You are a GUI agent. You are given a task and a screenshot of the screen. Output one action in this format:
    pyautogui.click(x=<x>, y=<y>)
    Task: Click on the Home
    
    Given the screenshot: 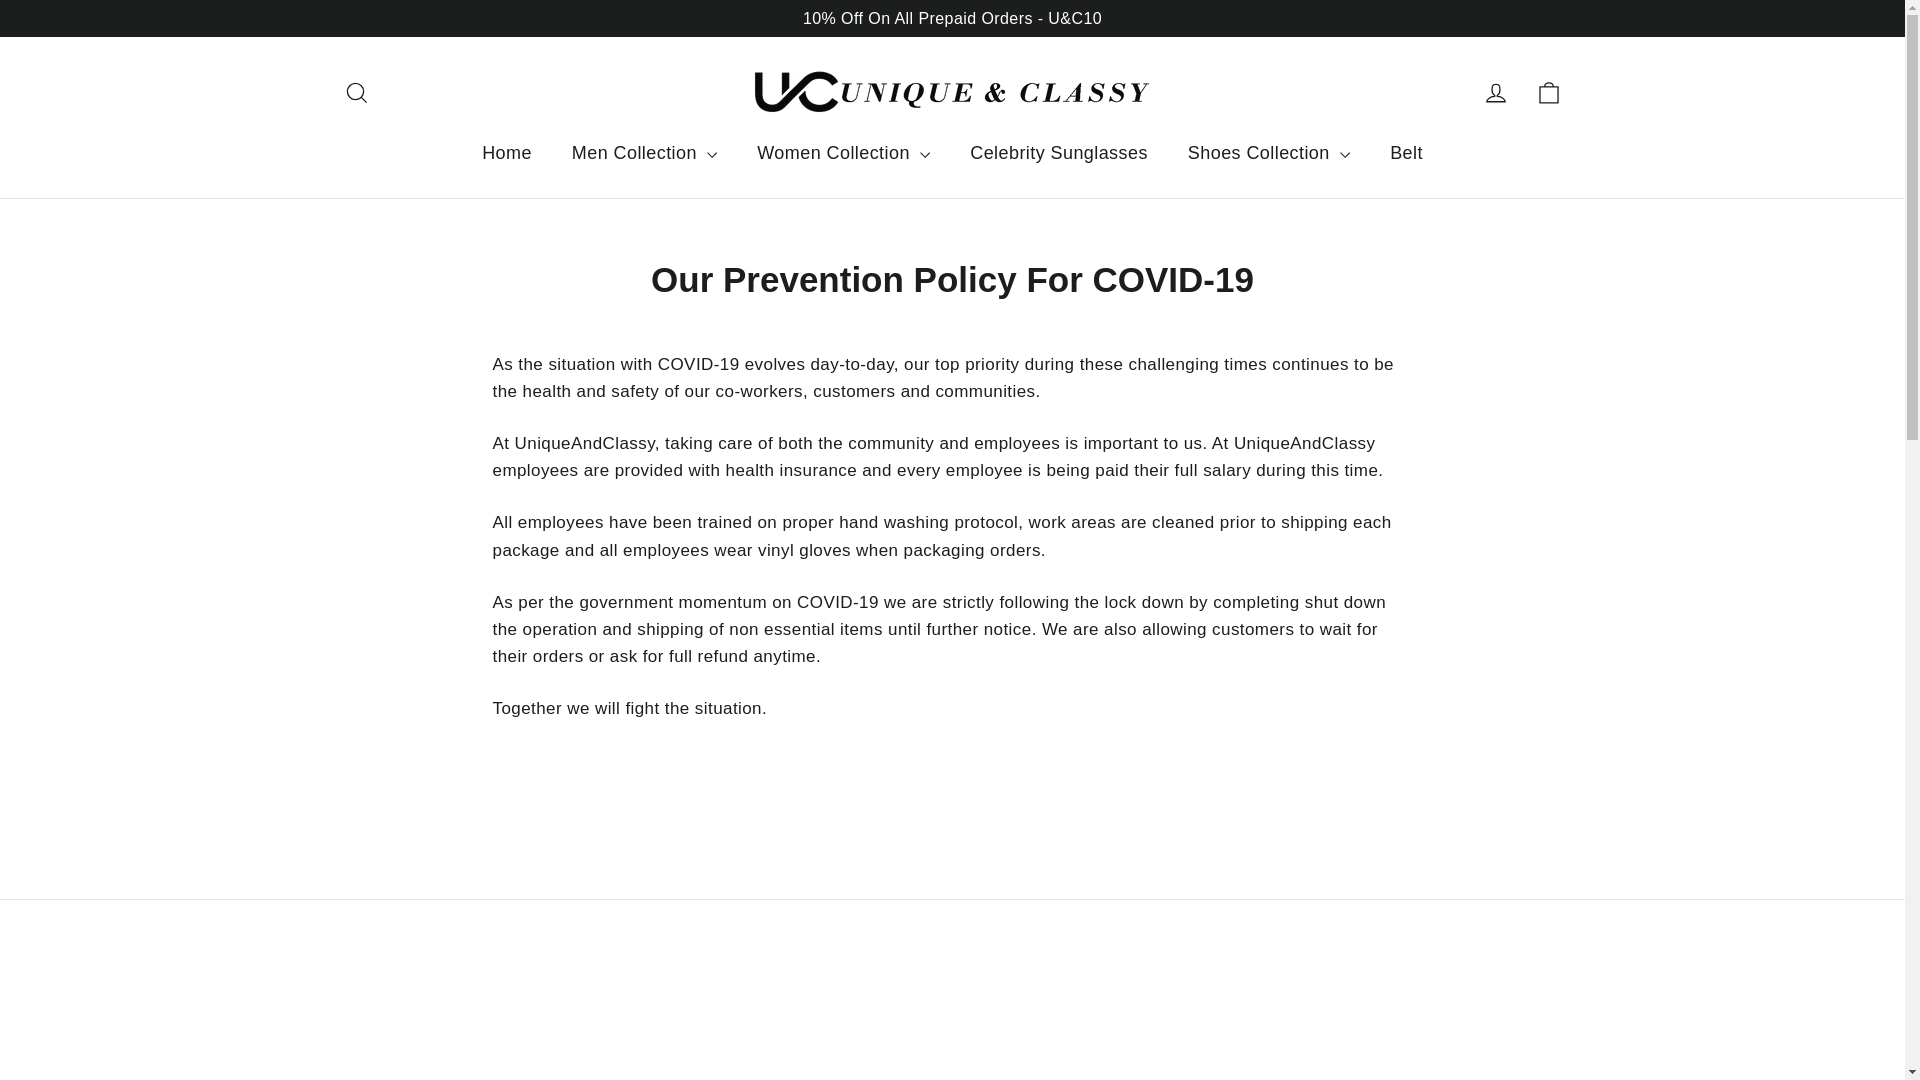 What is the action you would take?
    pyautogui.click(x=507, y=153)
    